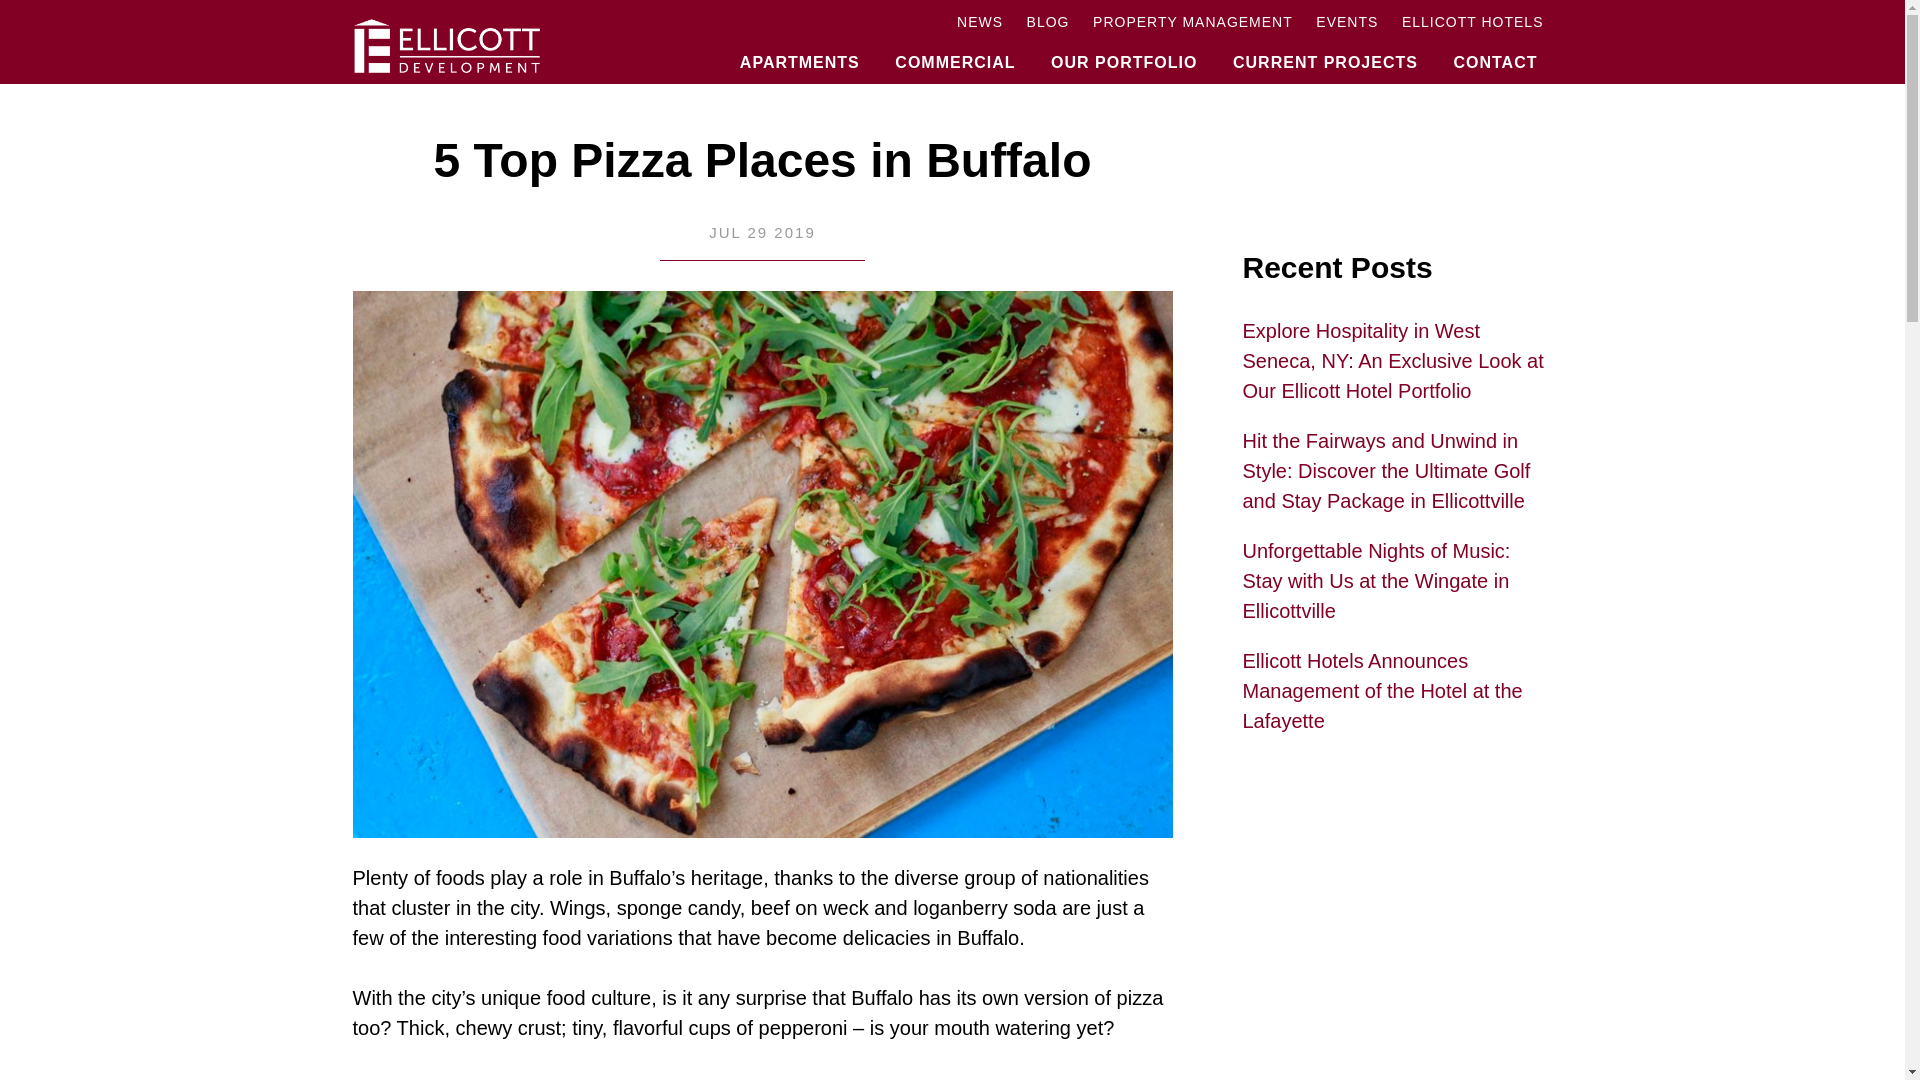 The image size is (1920, 1080). I want to click on OUR PORTFOLIO, so click(1124, 52).